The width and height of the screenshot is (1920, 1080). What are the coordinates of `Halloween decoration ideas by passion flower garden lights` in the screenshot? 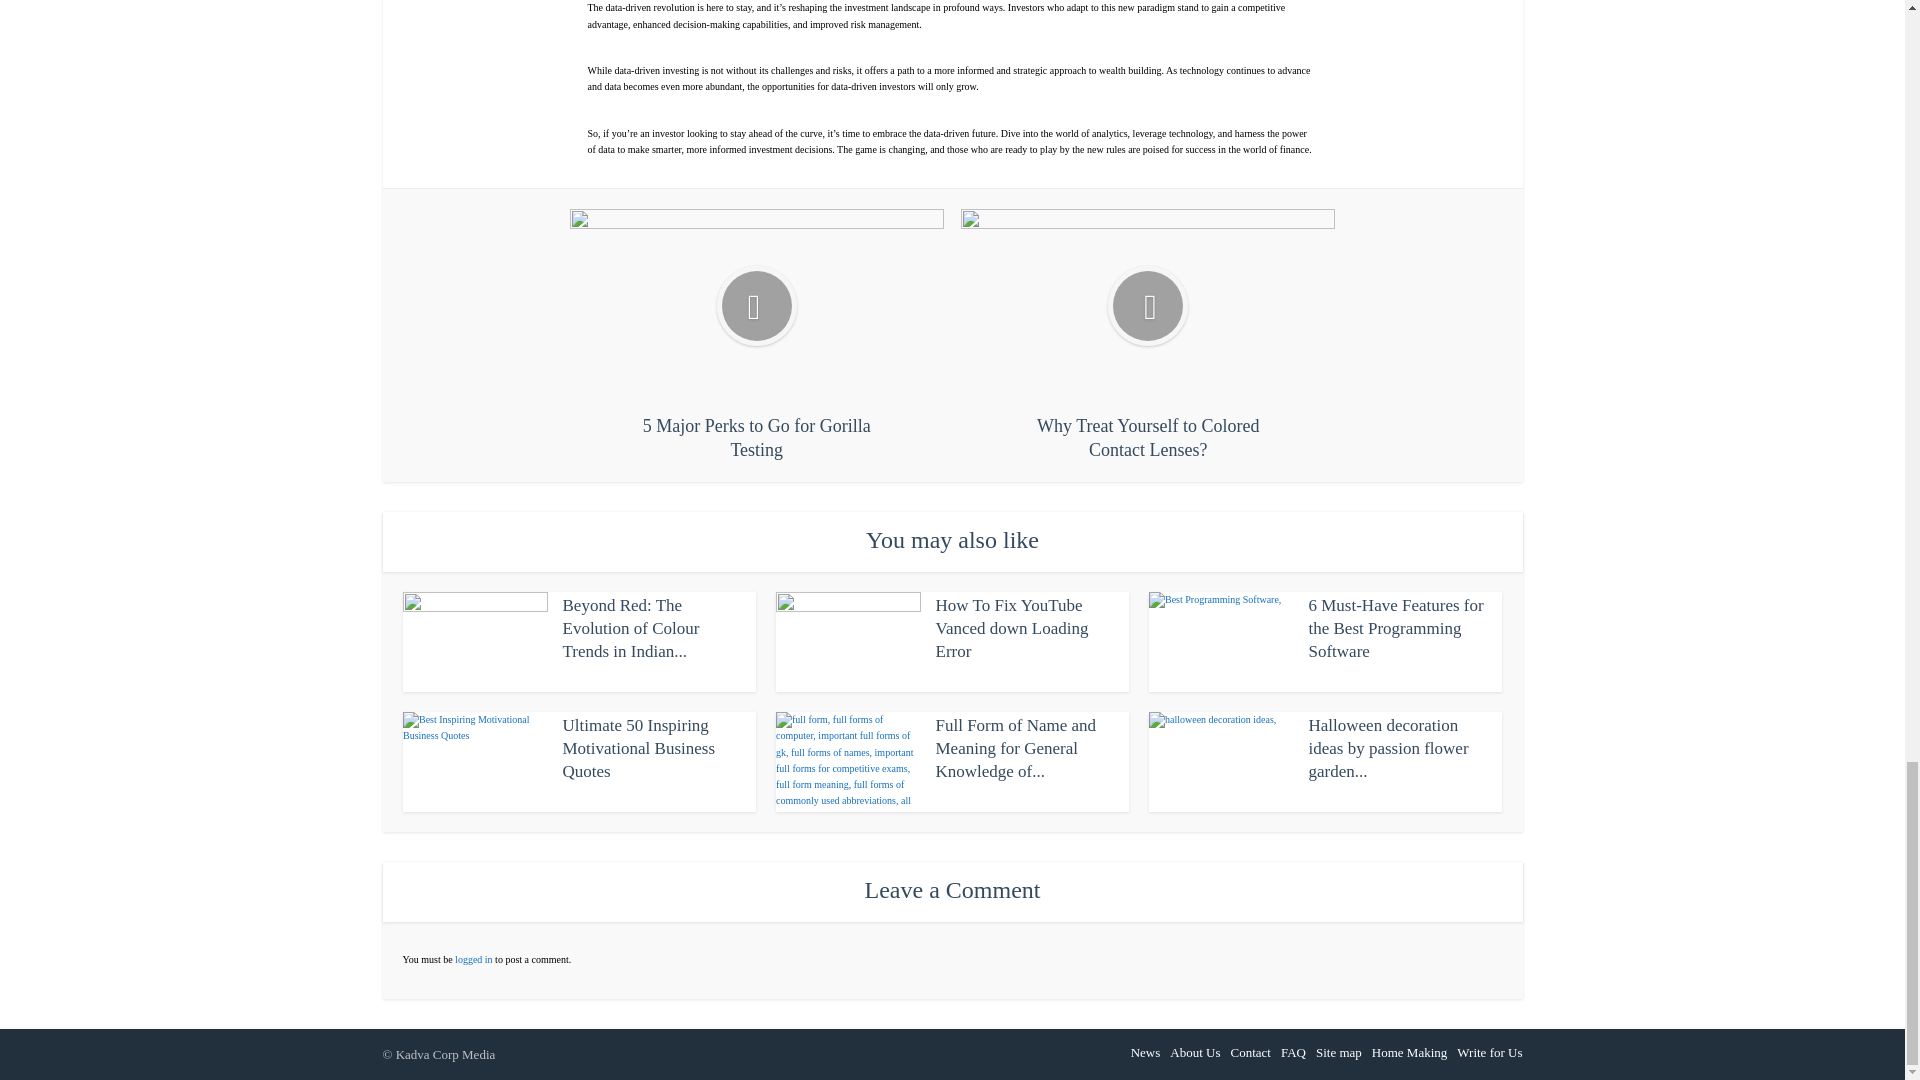 It's located at (1388, 748).